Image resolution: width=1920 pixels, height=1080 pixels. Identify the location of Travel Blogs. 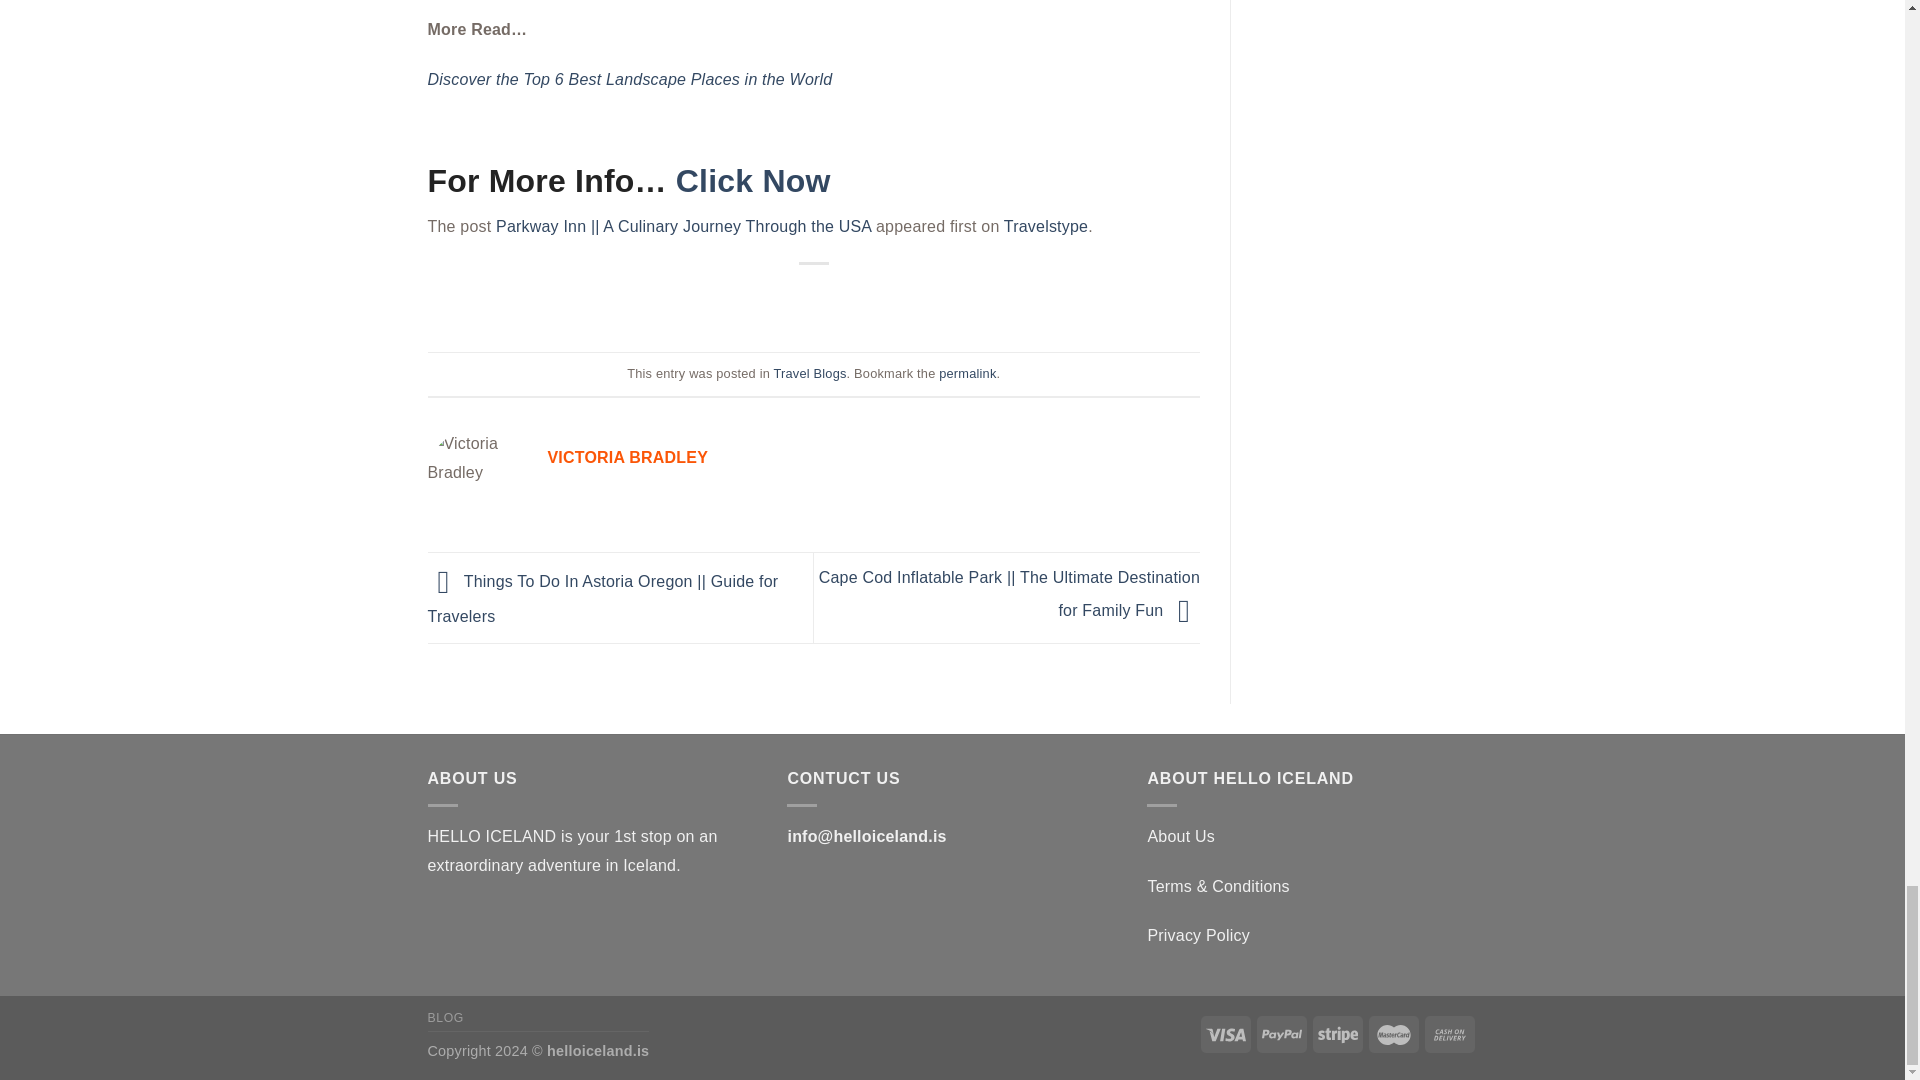
(810, 374).